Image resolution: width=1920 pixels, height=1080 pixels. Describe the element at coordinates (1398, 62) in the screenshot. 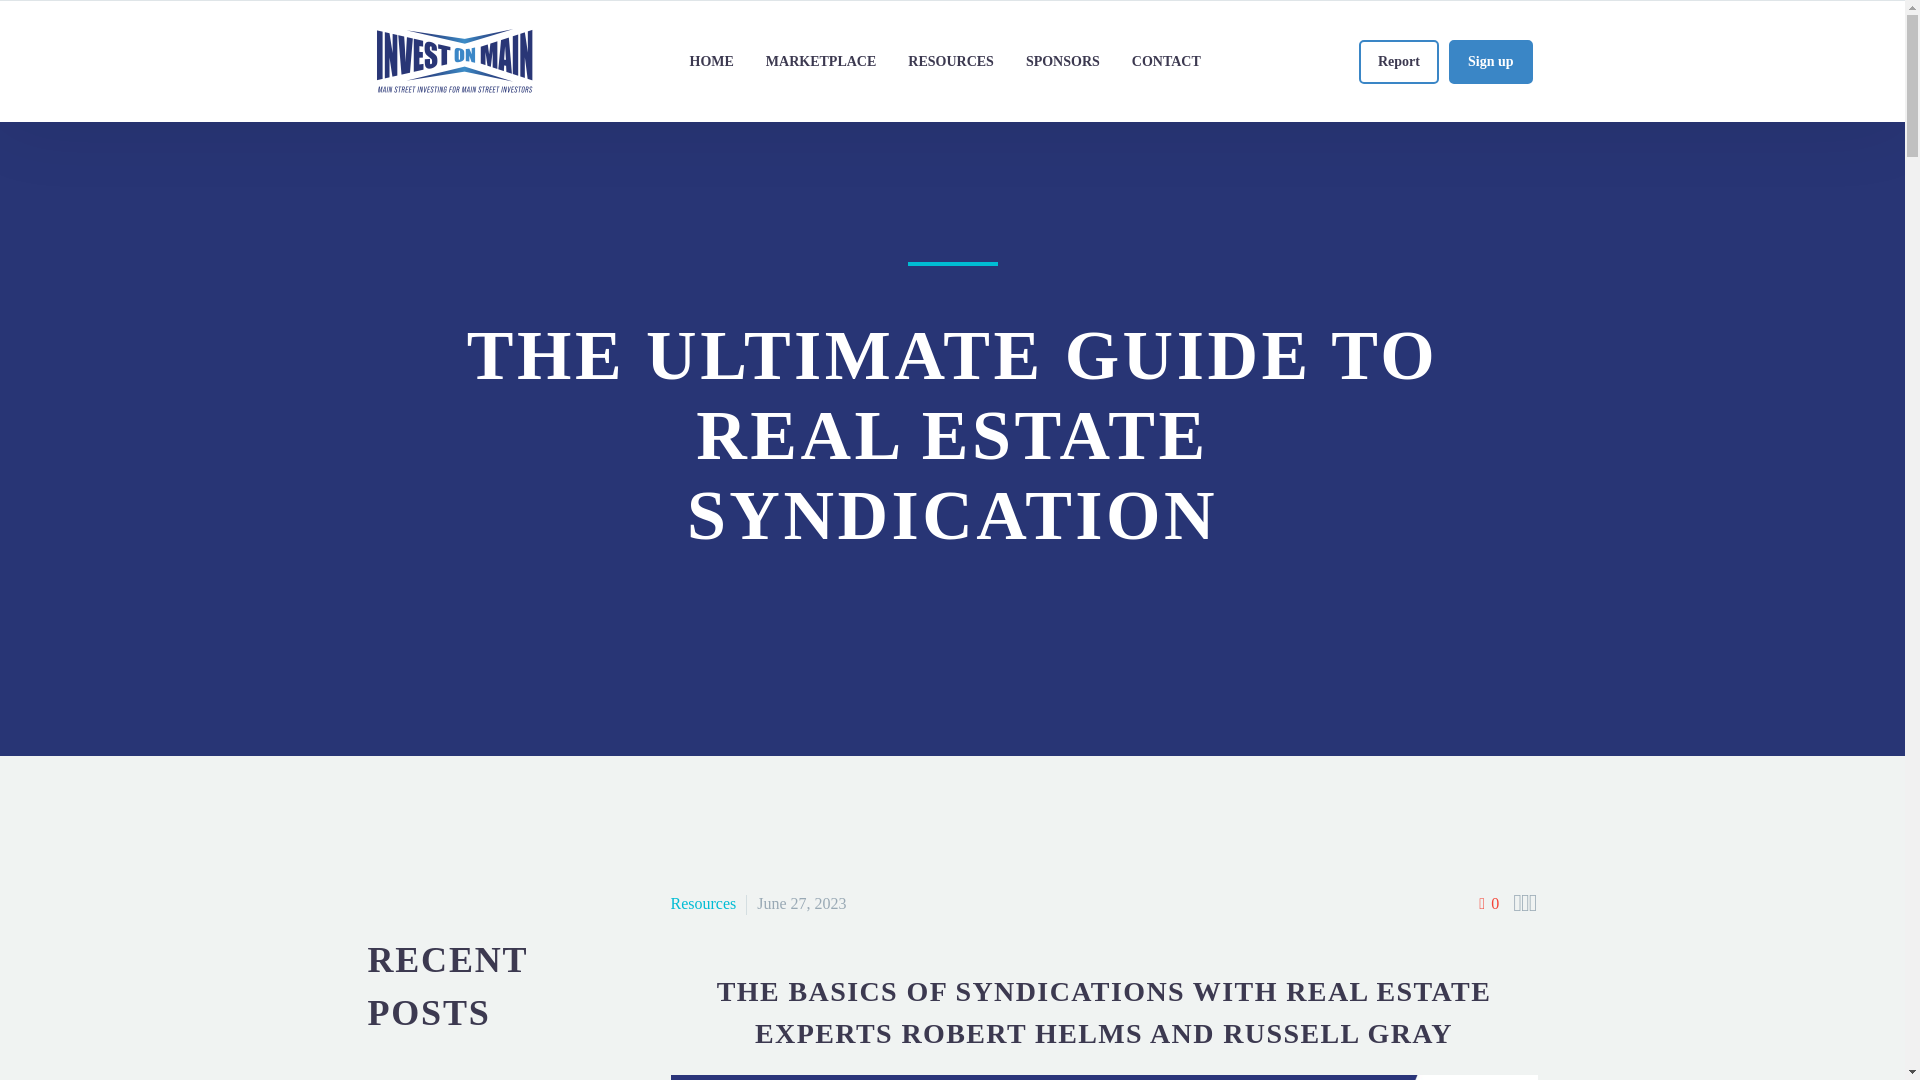

I see `Report` at that location.